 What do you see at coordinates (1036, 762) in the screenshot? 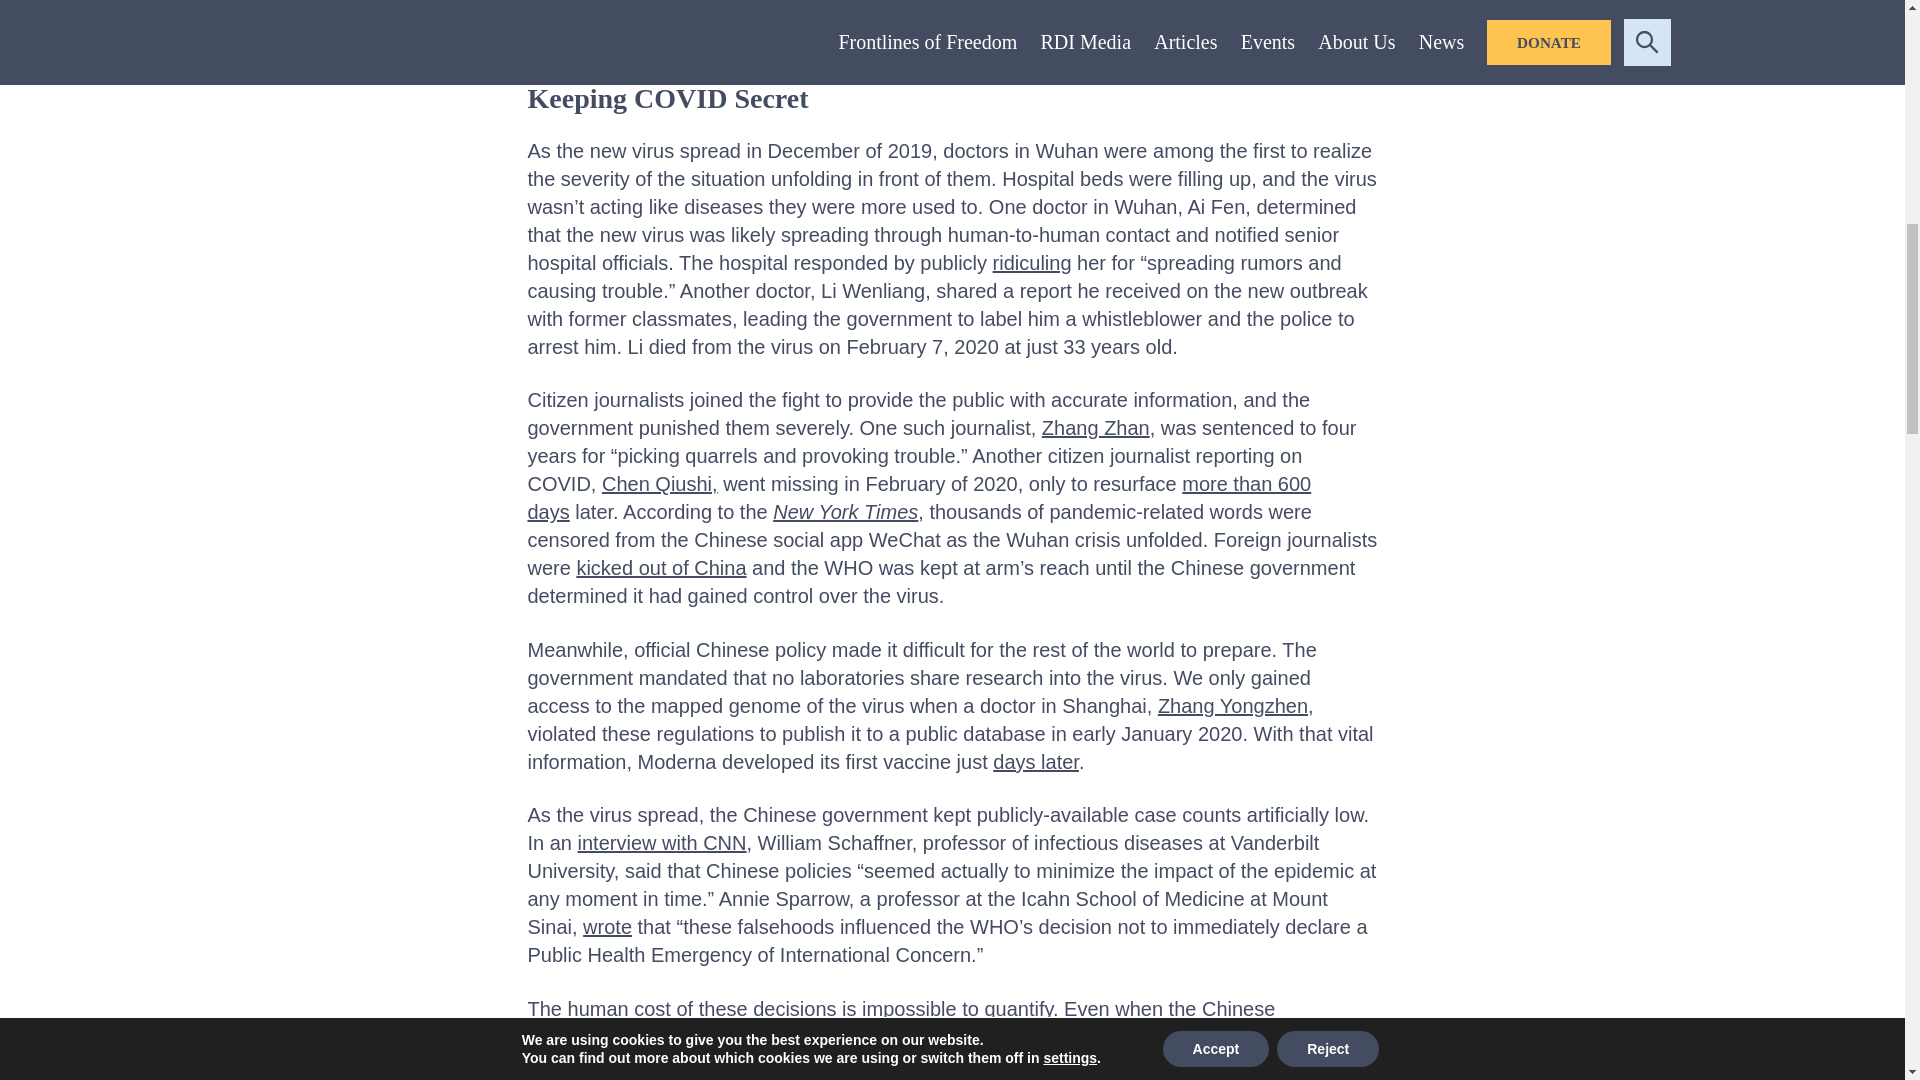
I see `days later` at bounding box center [1036, 762].